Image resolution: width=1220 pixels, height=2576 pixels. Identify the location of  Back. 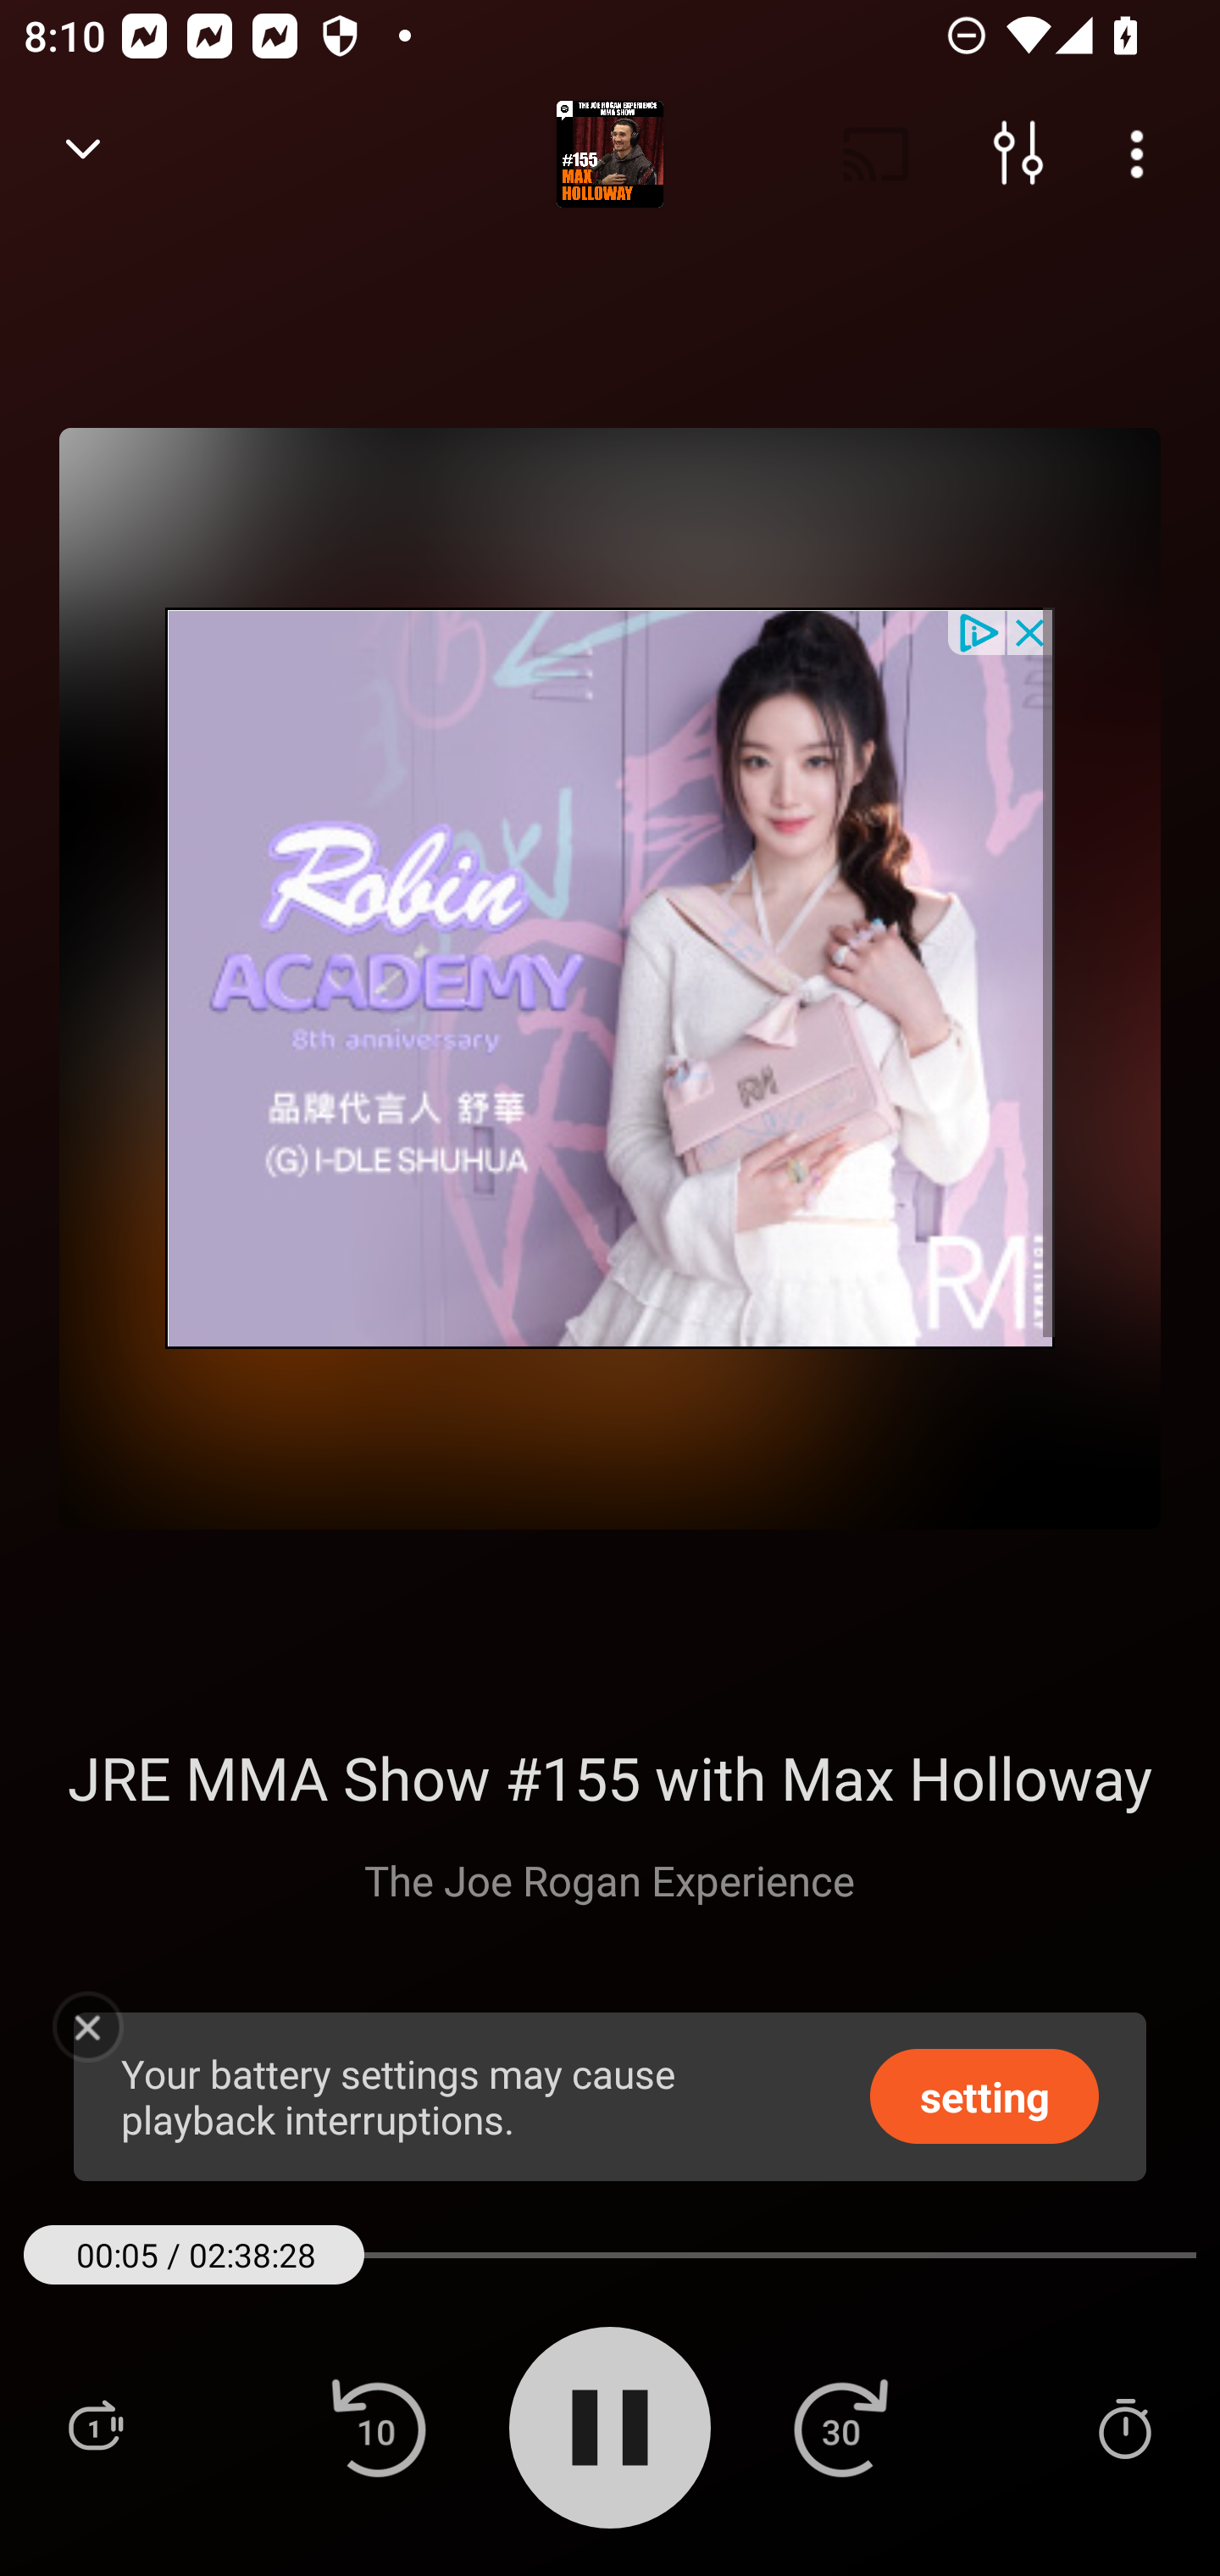
(83, 154).